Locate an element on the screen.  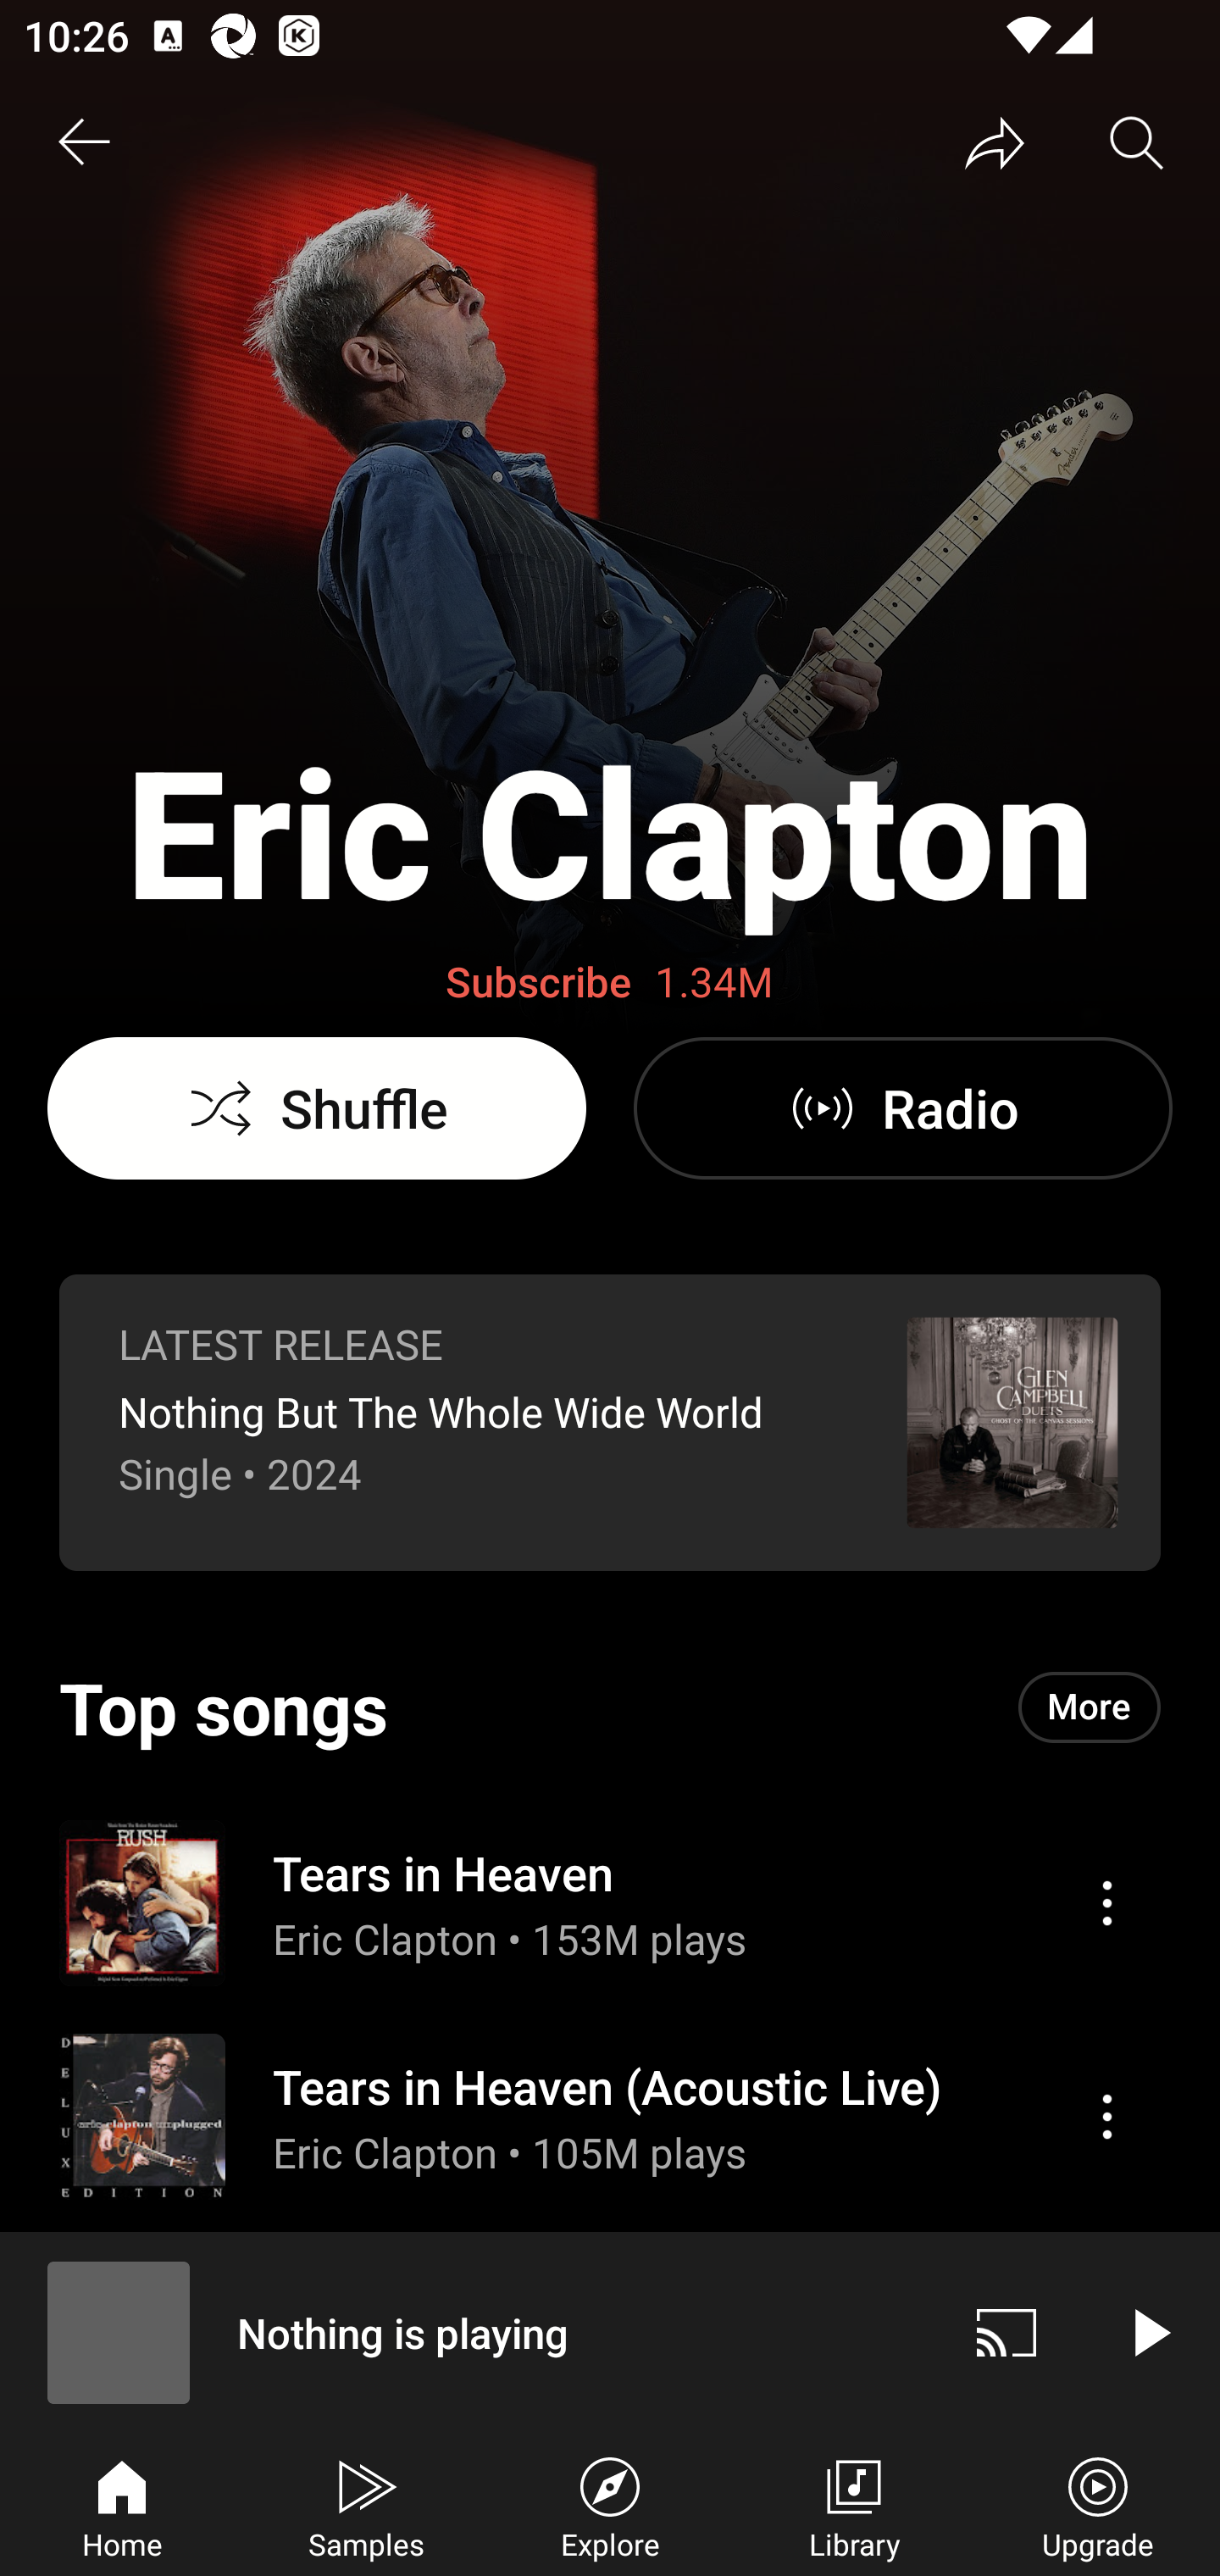
Back is located at coordinates (83, 142).